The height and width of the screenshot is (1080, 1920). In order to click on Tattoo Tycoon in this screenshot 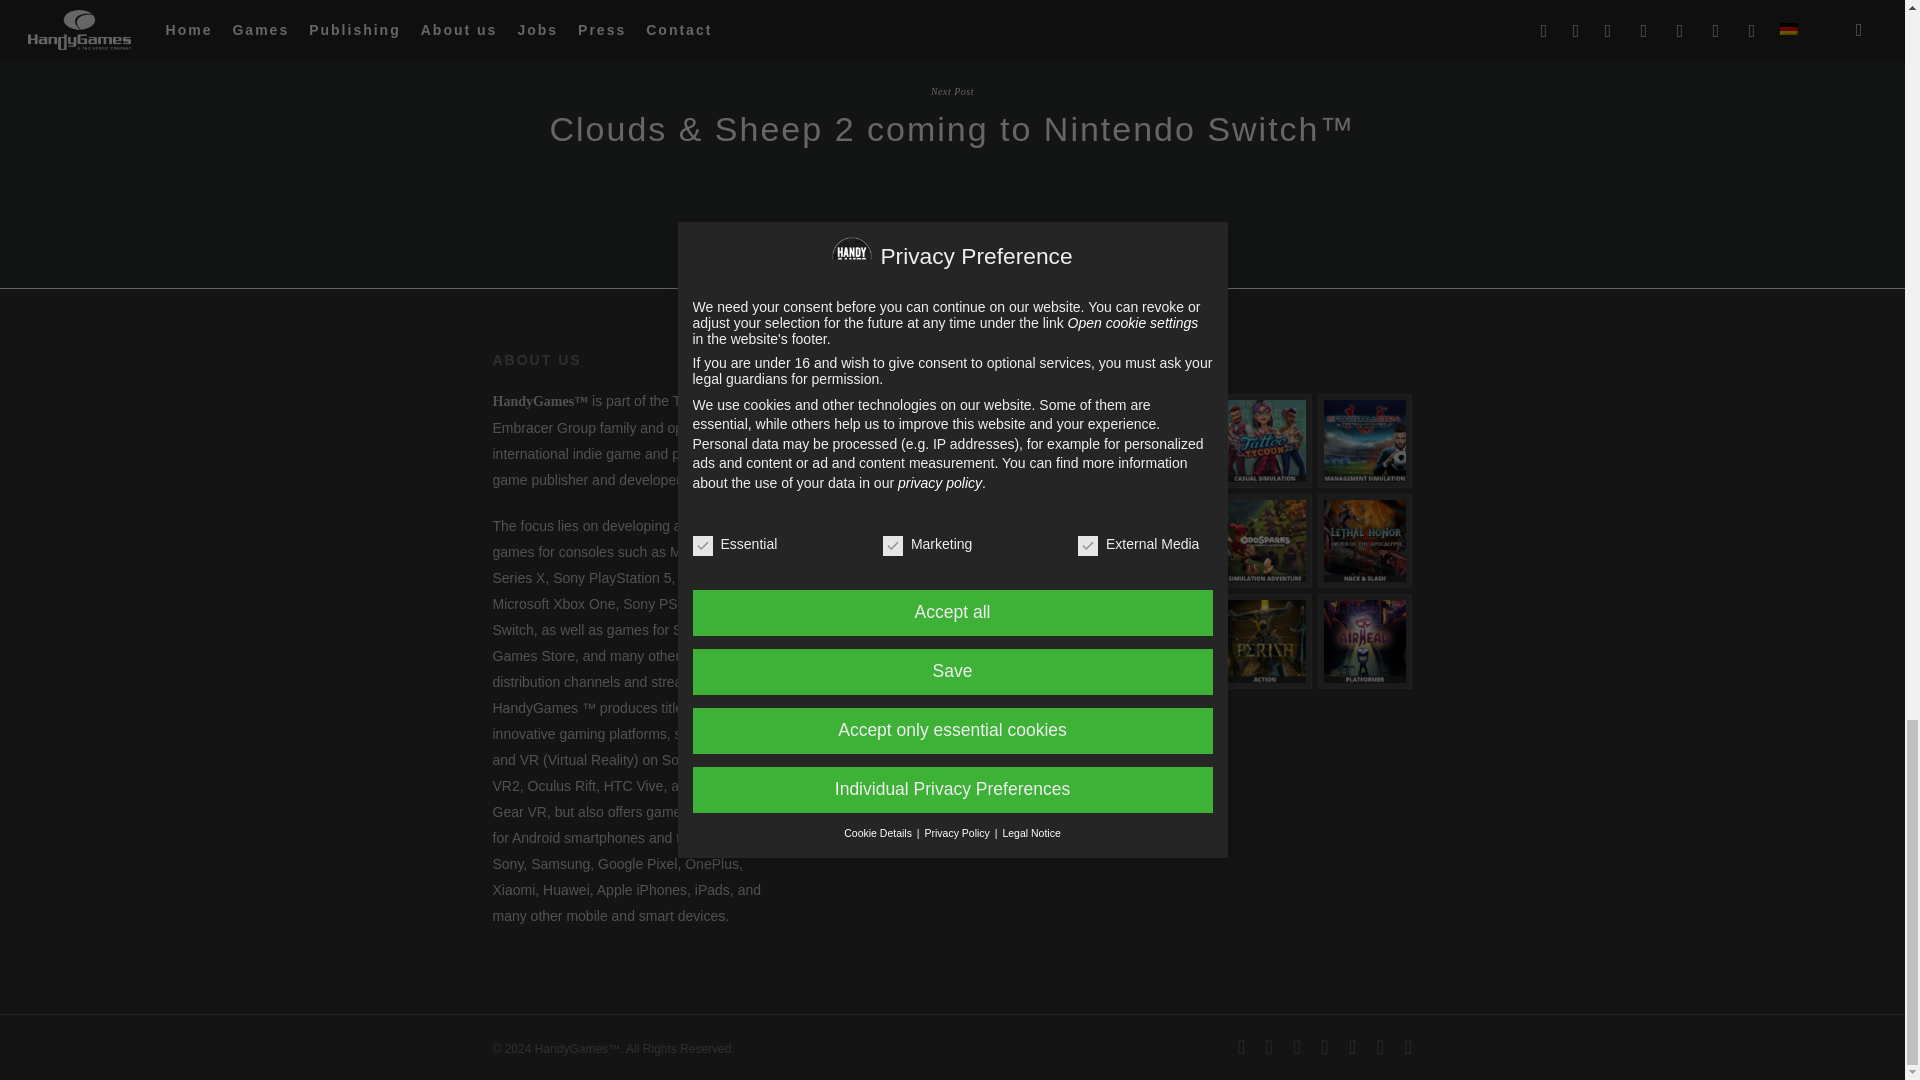, I will do `click(1264, 441)`.